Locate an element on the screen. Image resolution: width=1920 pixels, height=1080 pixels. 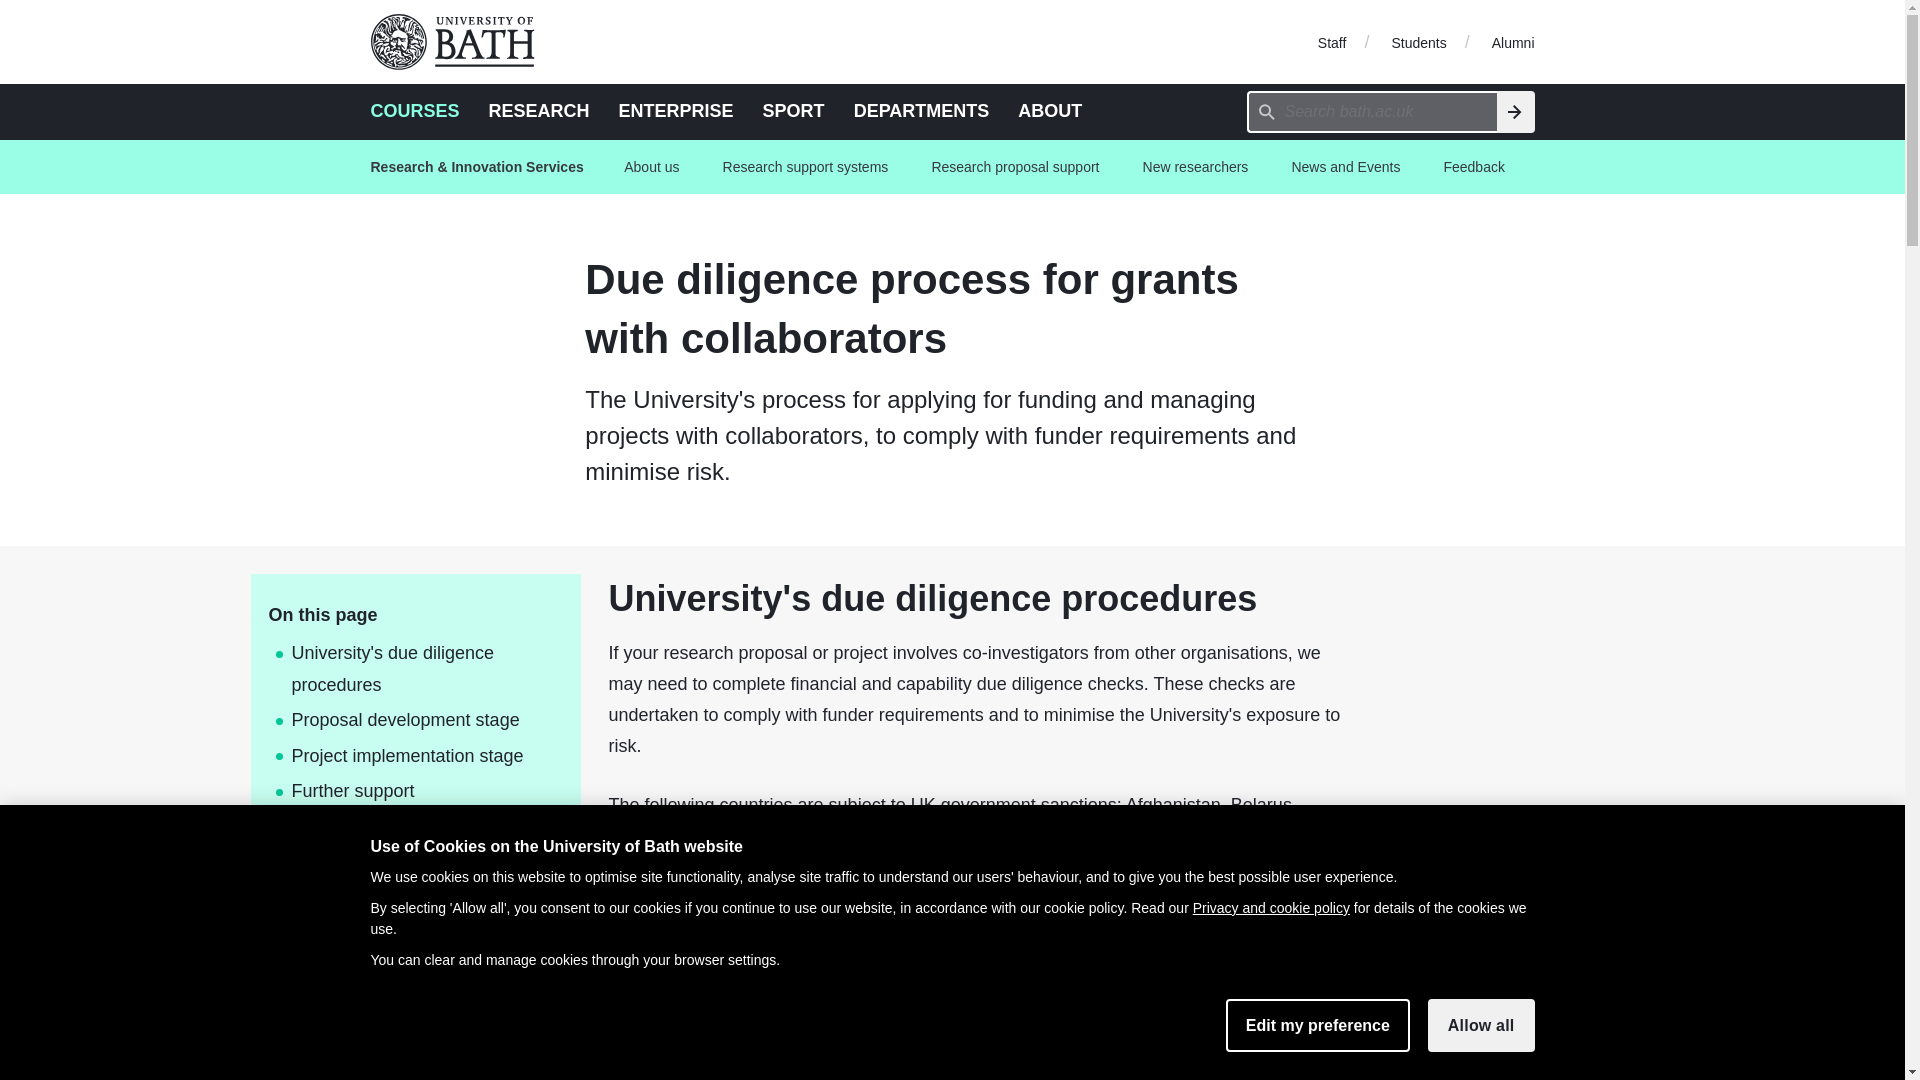
Allow all is located at coordinates (1481, 1025).